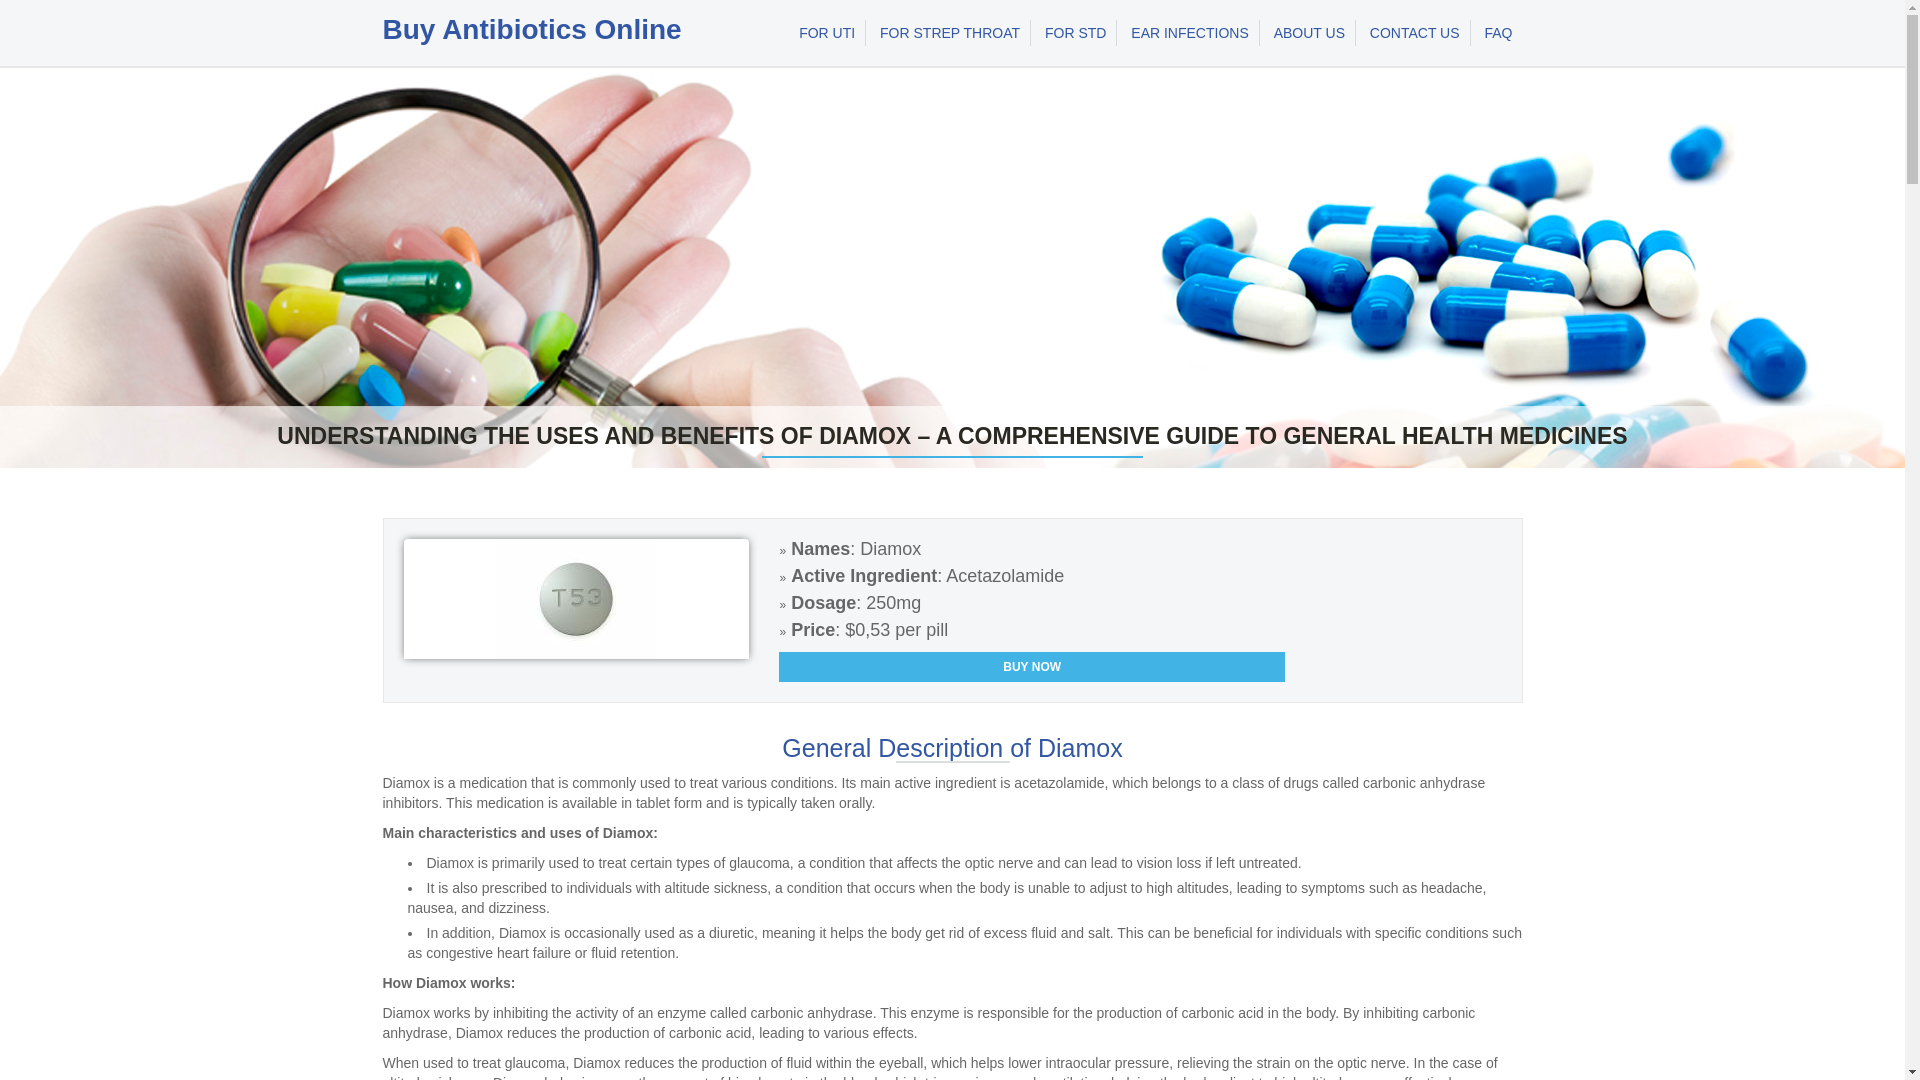 The height and width of the screenshot is (1080, 1920). What do you see at coordinates (827, 33) in the screenshot?
I see `FOR UTI` at bounding box center [827, 33].